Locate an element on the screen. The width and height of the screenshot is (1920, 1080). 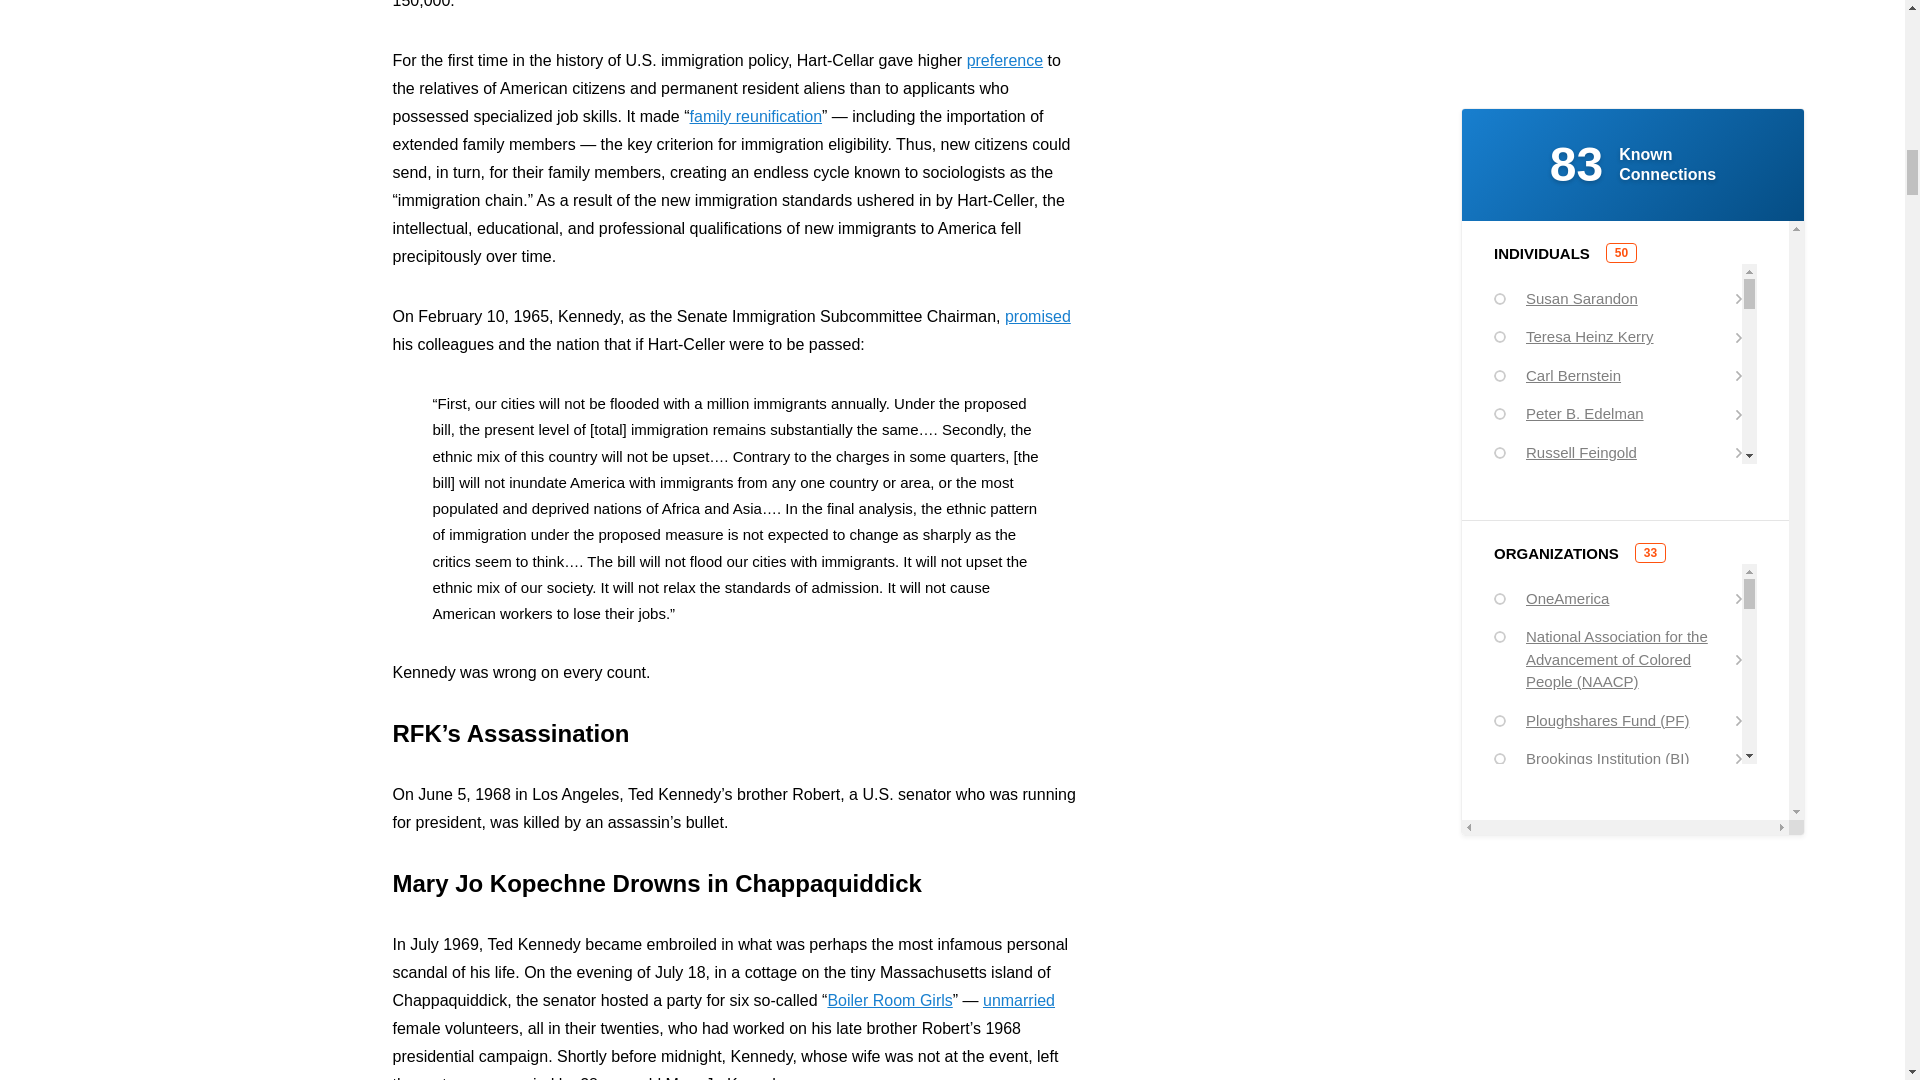
Boiler Room Girls is located at coordinates (890, 1000).